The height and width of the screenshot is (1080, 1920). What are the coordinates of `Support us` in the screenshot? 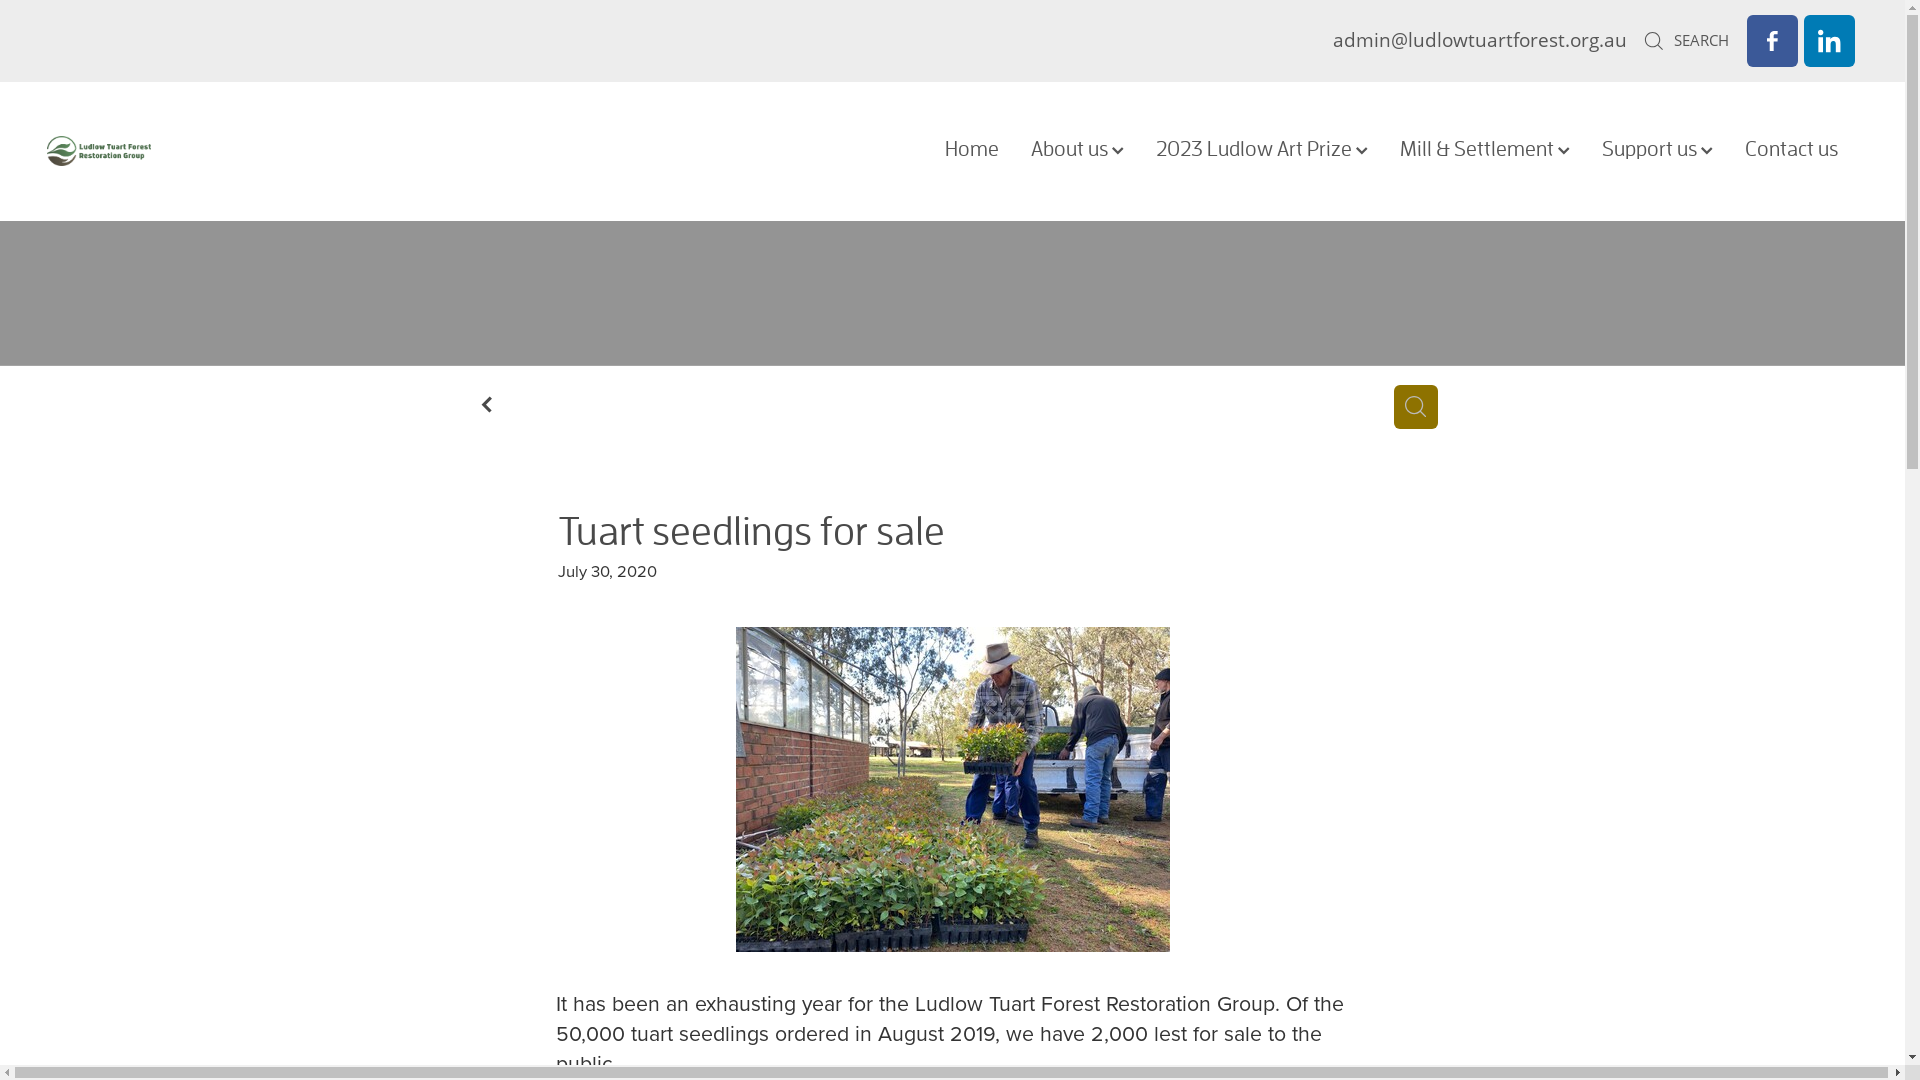 It's located at (1658, 149).